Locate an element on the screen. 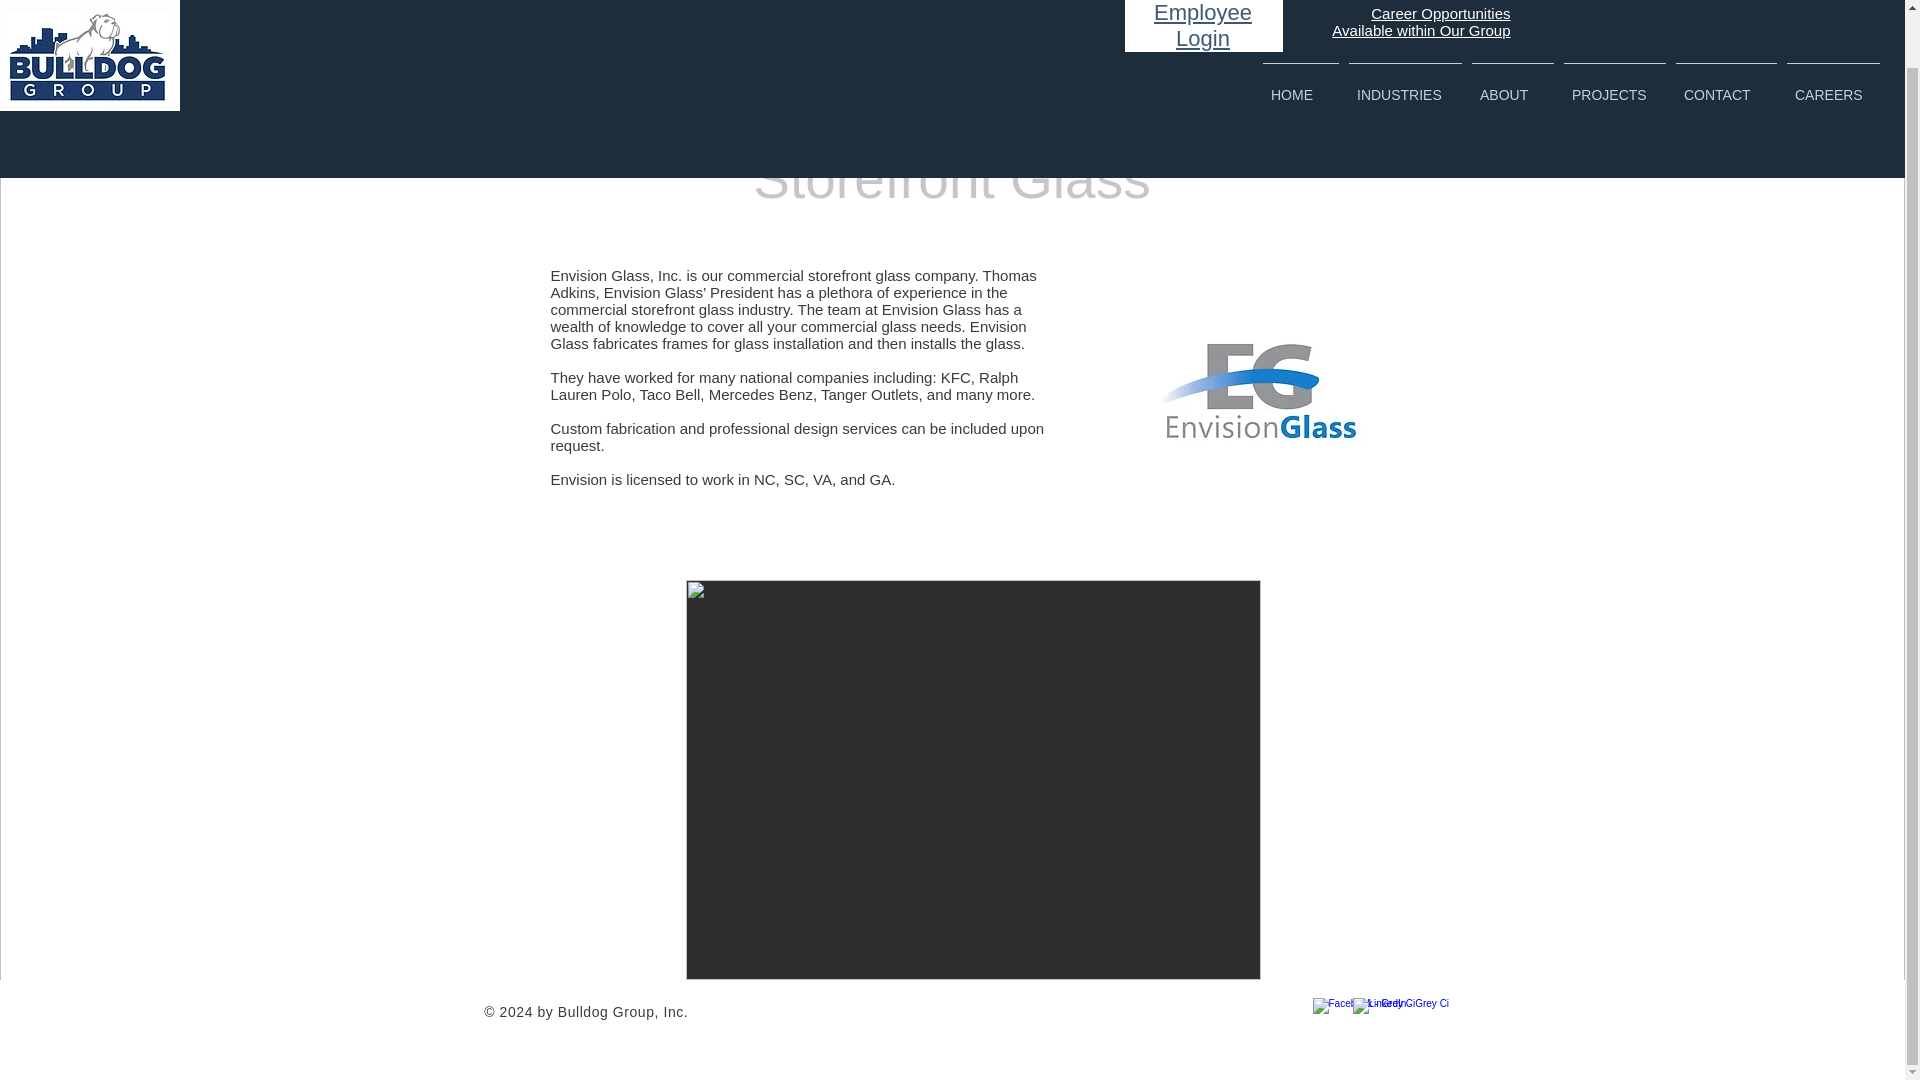  CAREERS is located at coordinates (1833, 28).